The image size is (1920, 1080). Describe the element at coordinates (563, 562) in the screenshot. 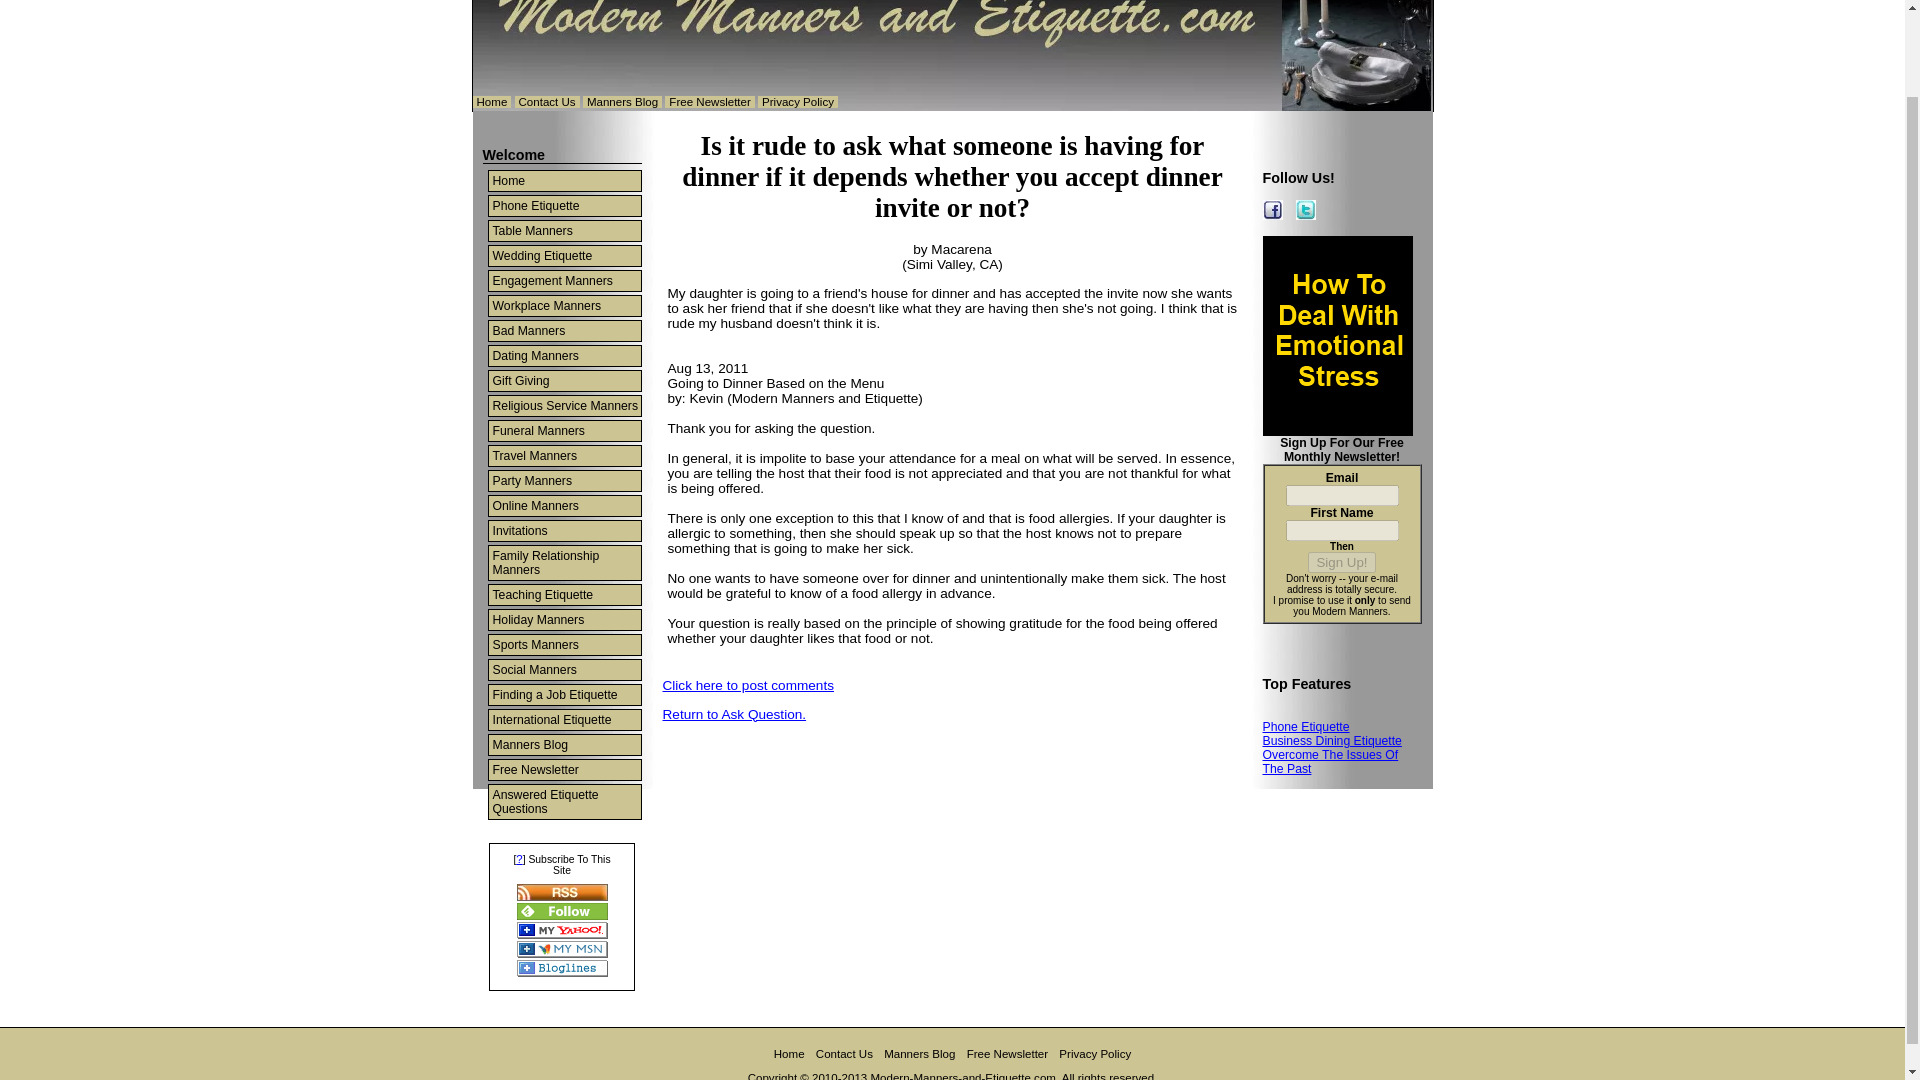

I see `Family Relationship Manners` at that location.